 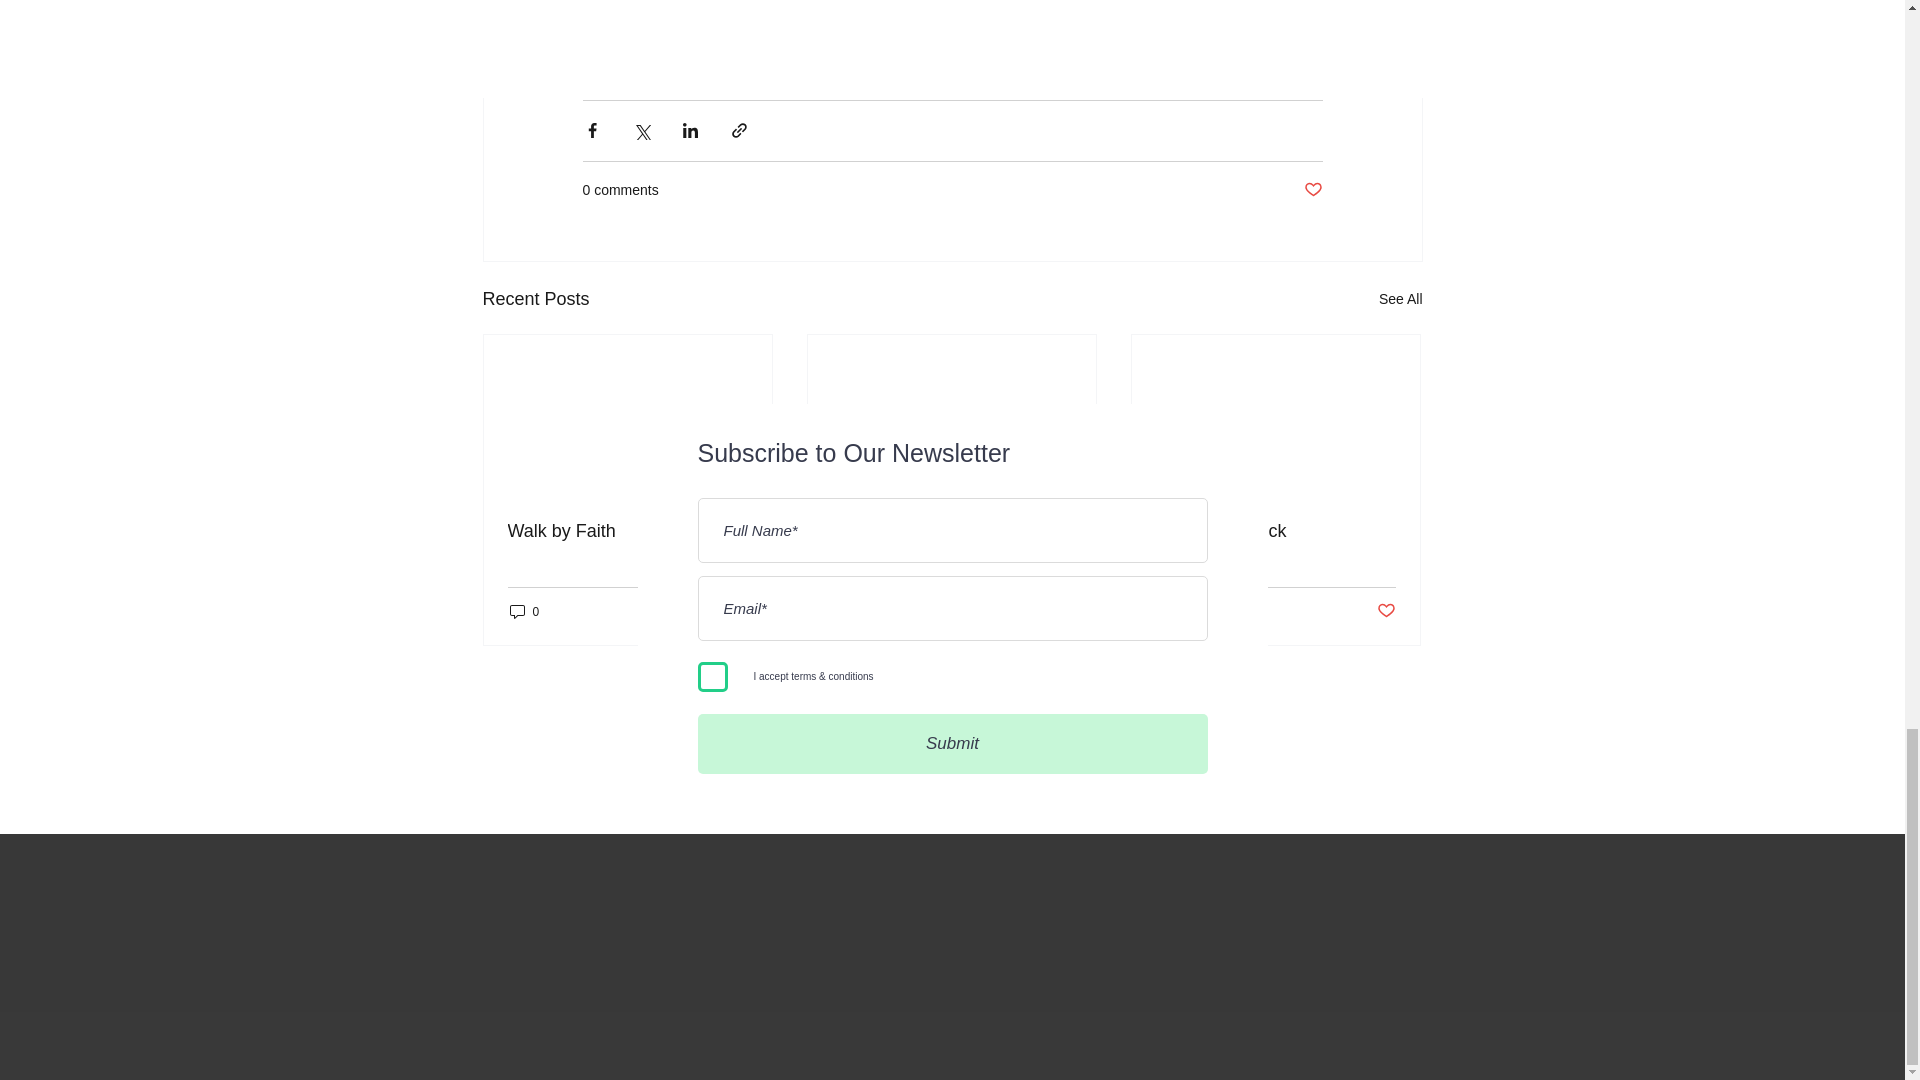 I want to click on Post not marked as liked, so click(x=1312, y=190).